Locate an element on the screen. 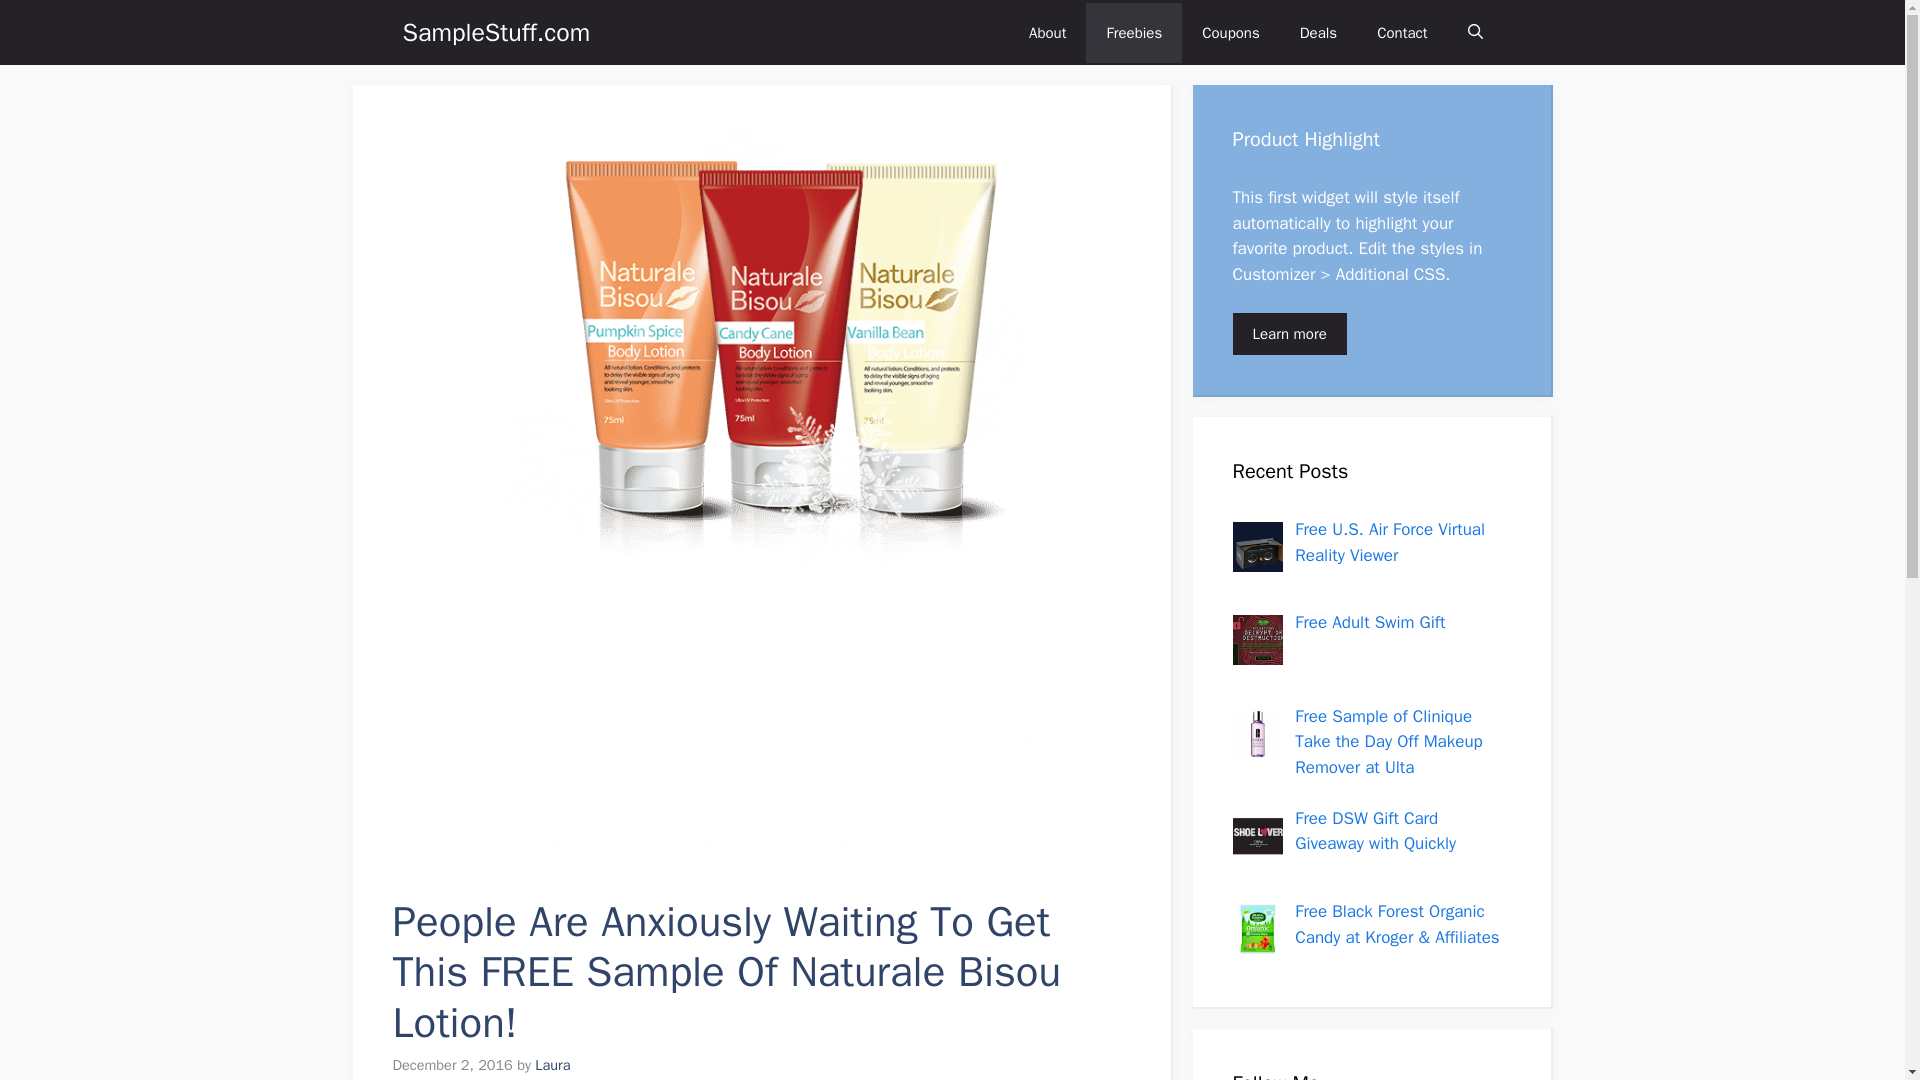 The width and height of the screenshot is (1920, 1080). Coupons is located at coordinates (1231, 32).